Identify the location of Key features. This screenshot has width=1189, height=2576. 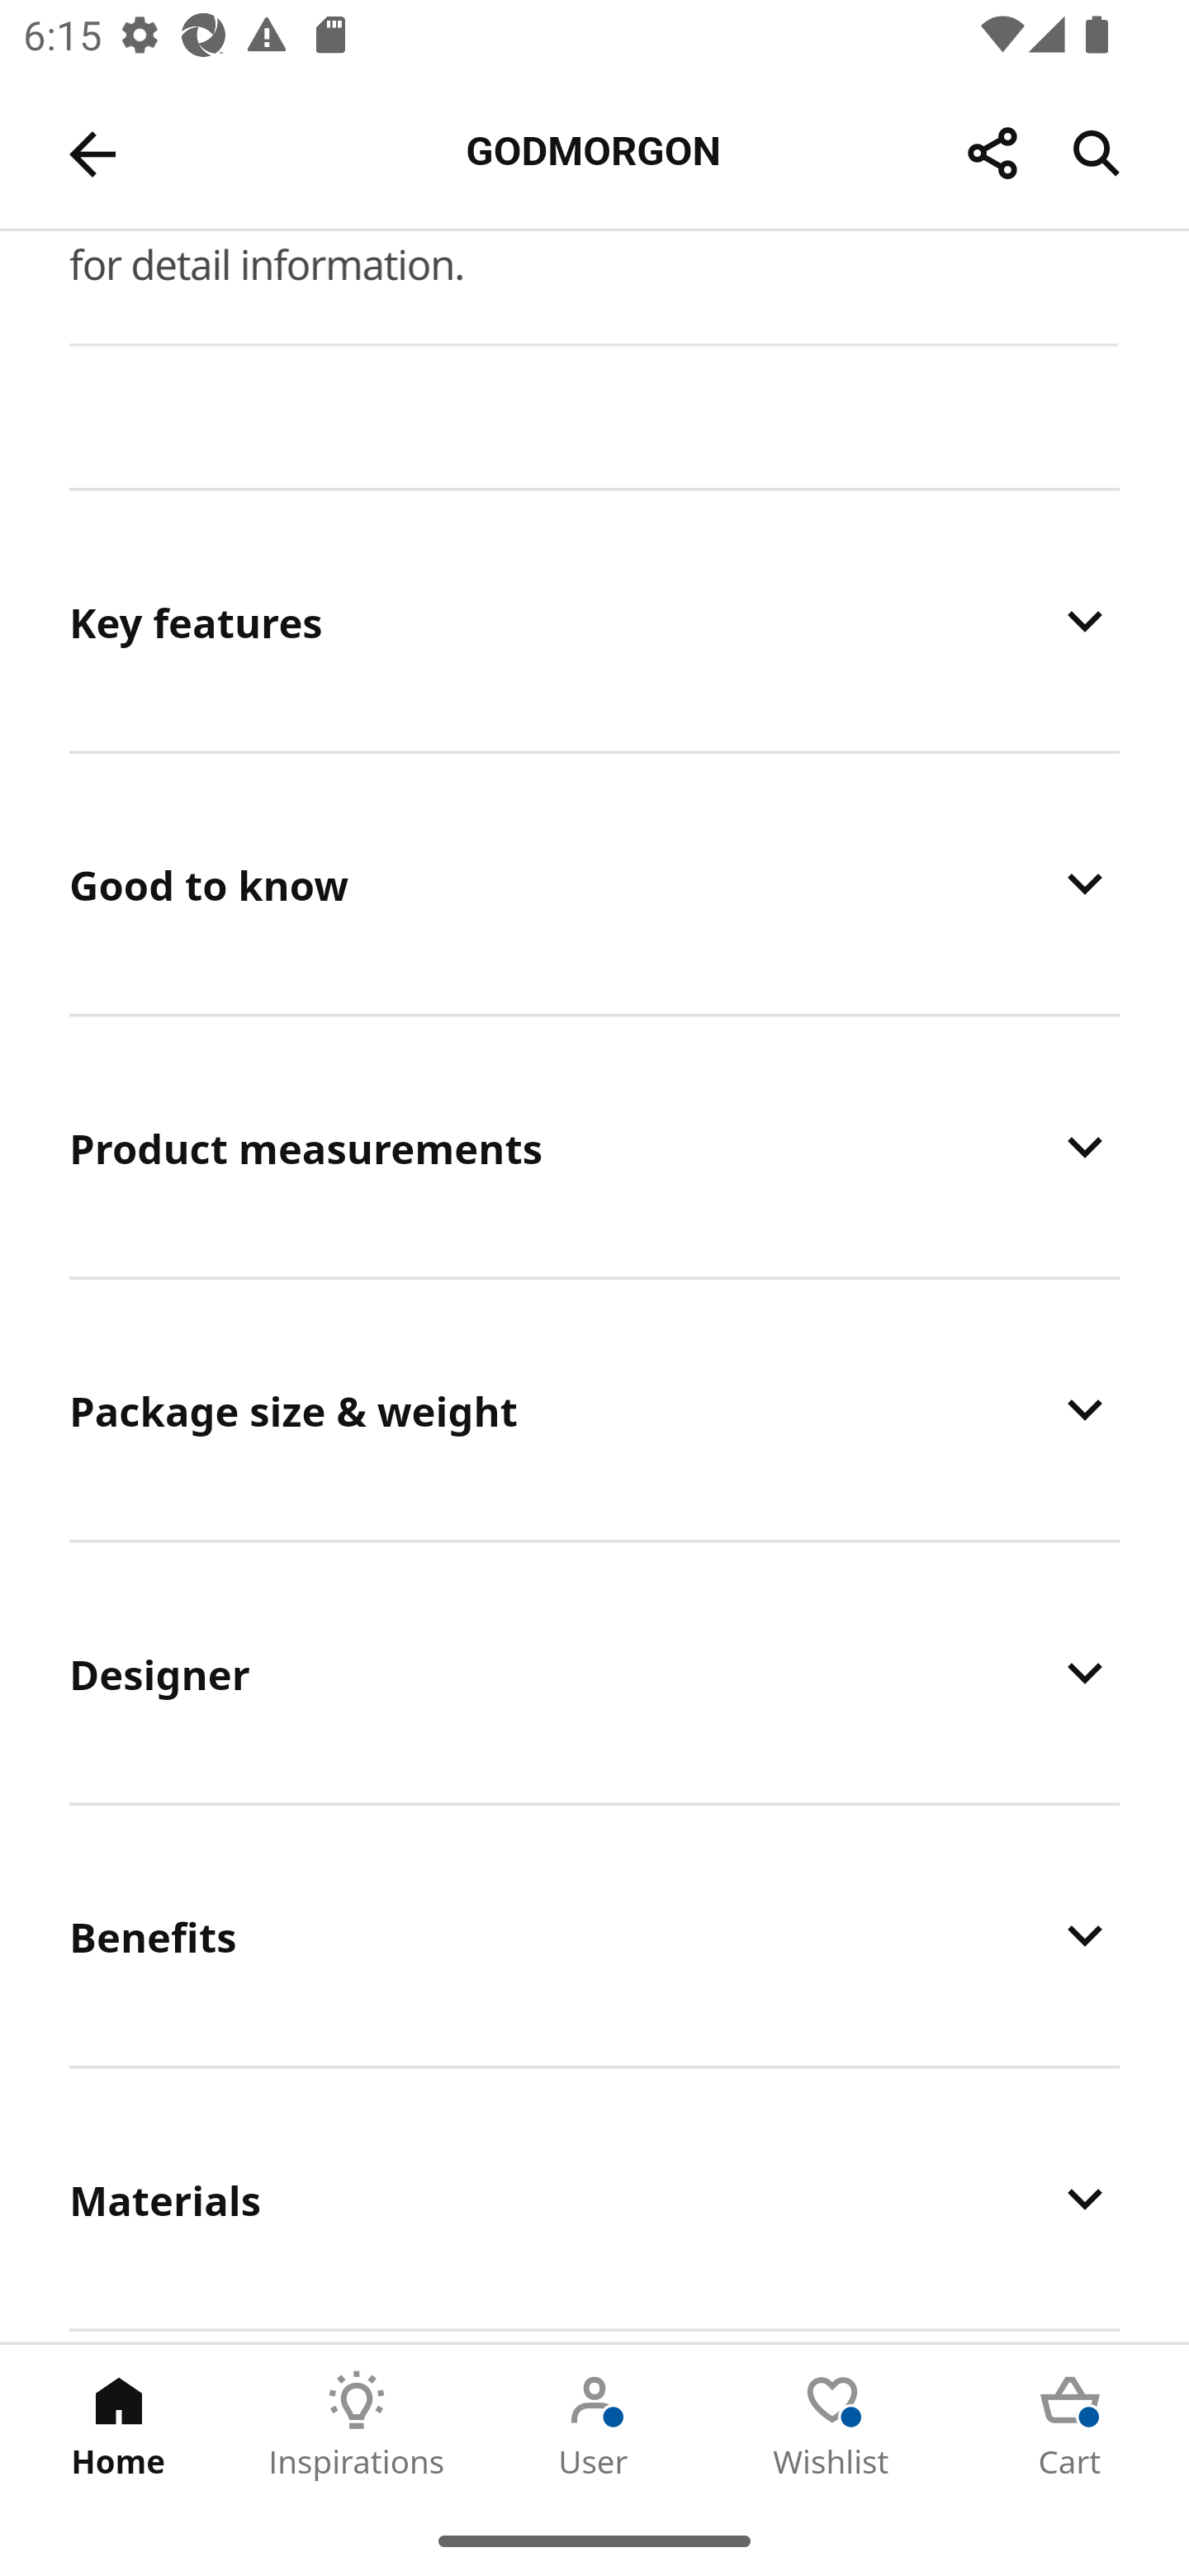
(594, 621).